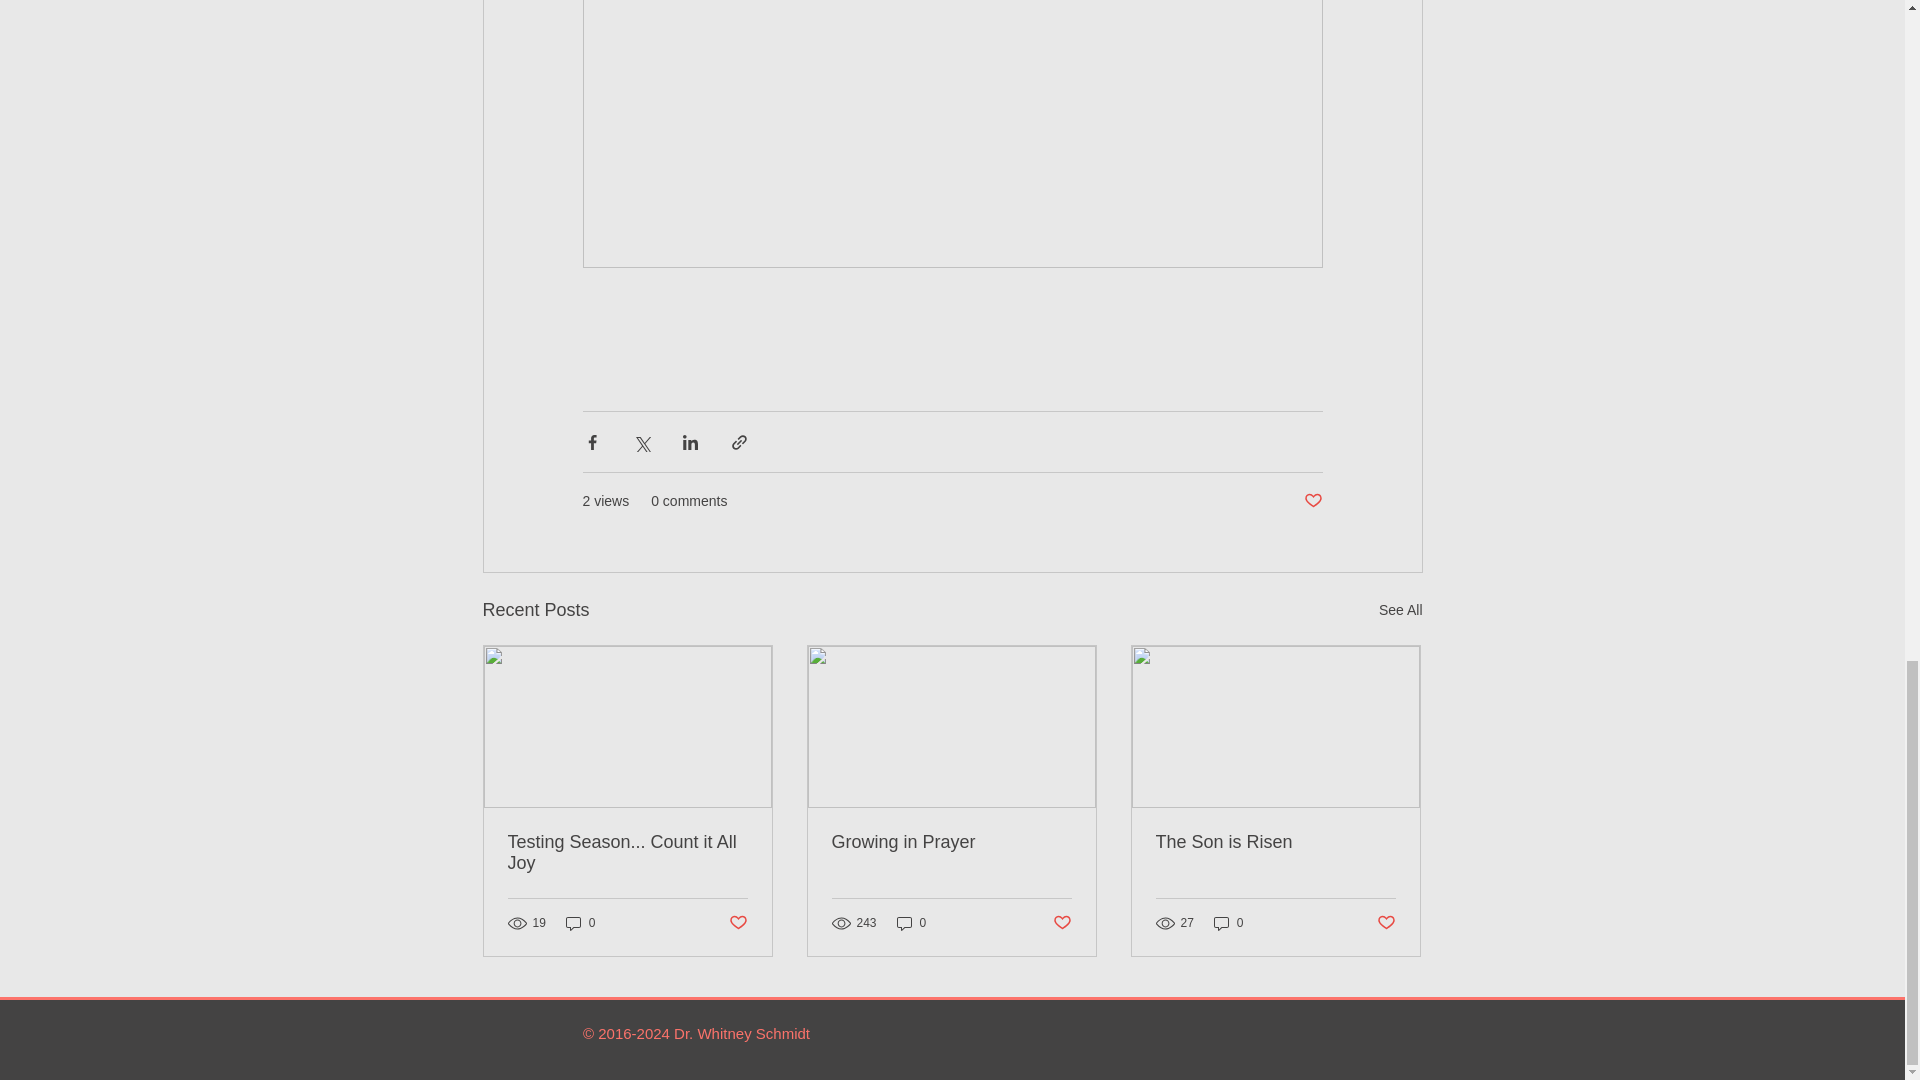 This screenshot has width=1920, height=1080. I want to click on Post not marked as liked, so click(736, 923).